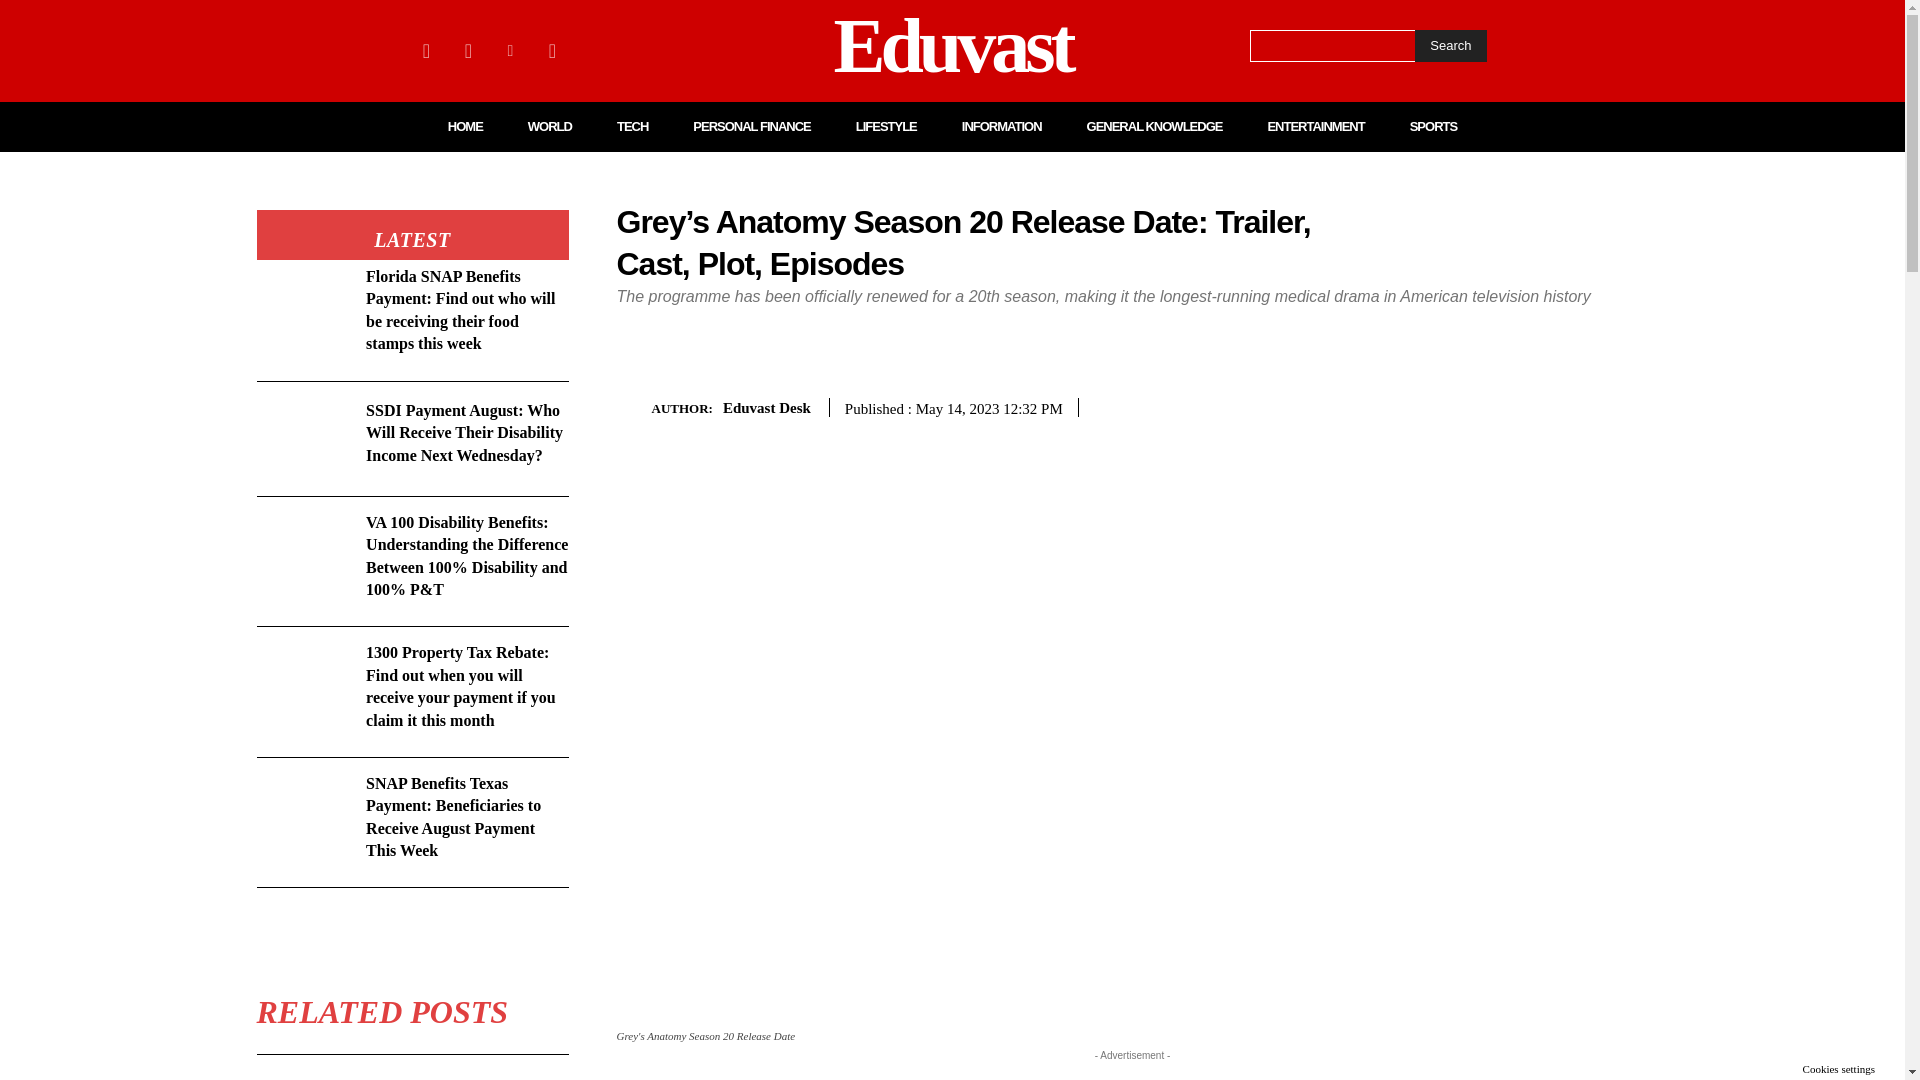 The width and height of the screenshot is (1920, 1080). What do you see at coordinates (426, 50) in the screenshot?
I see `Facebook` at bounding box center [426, 50].